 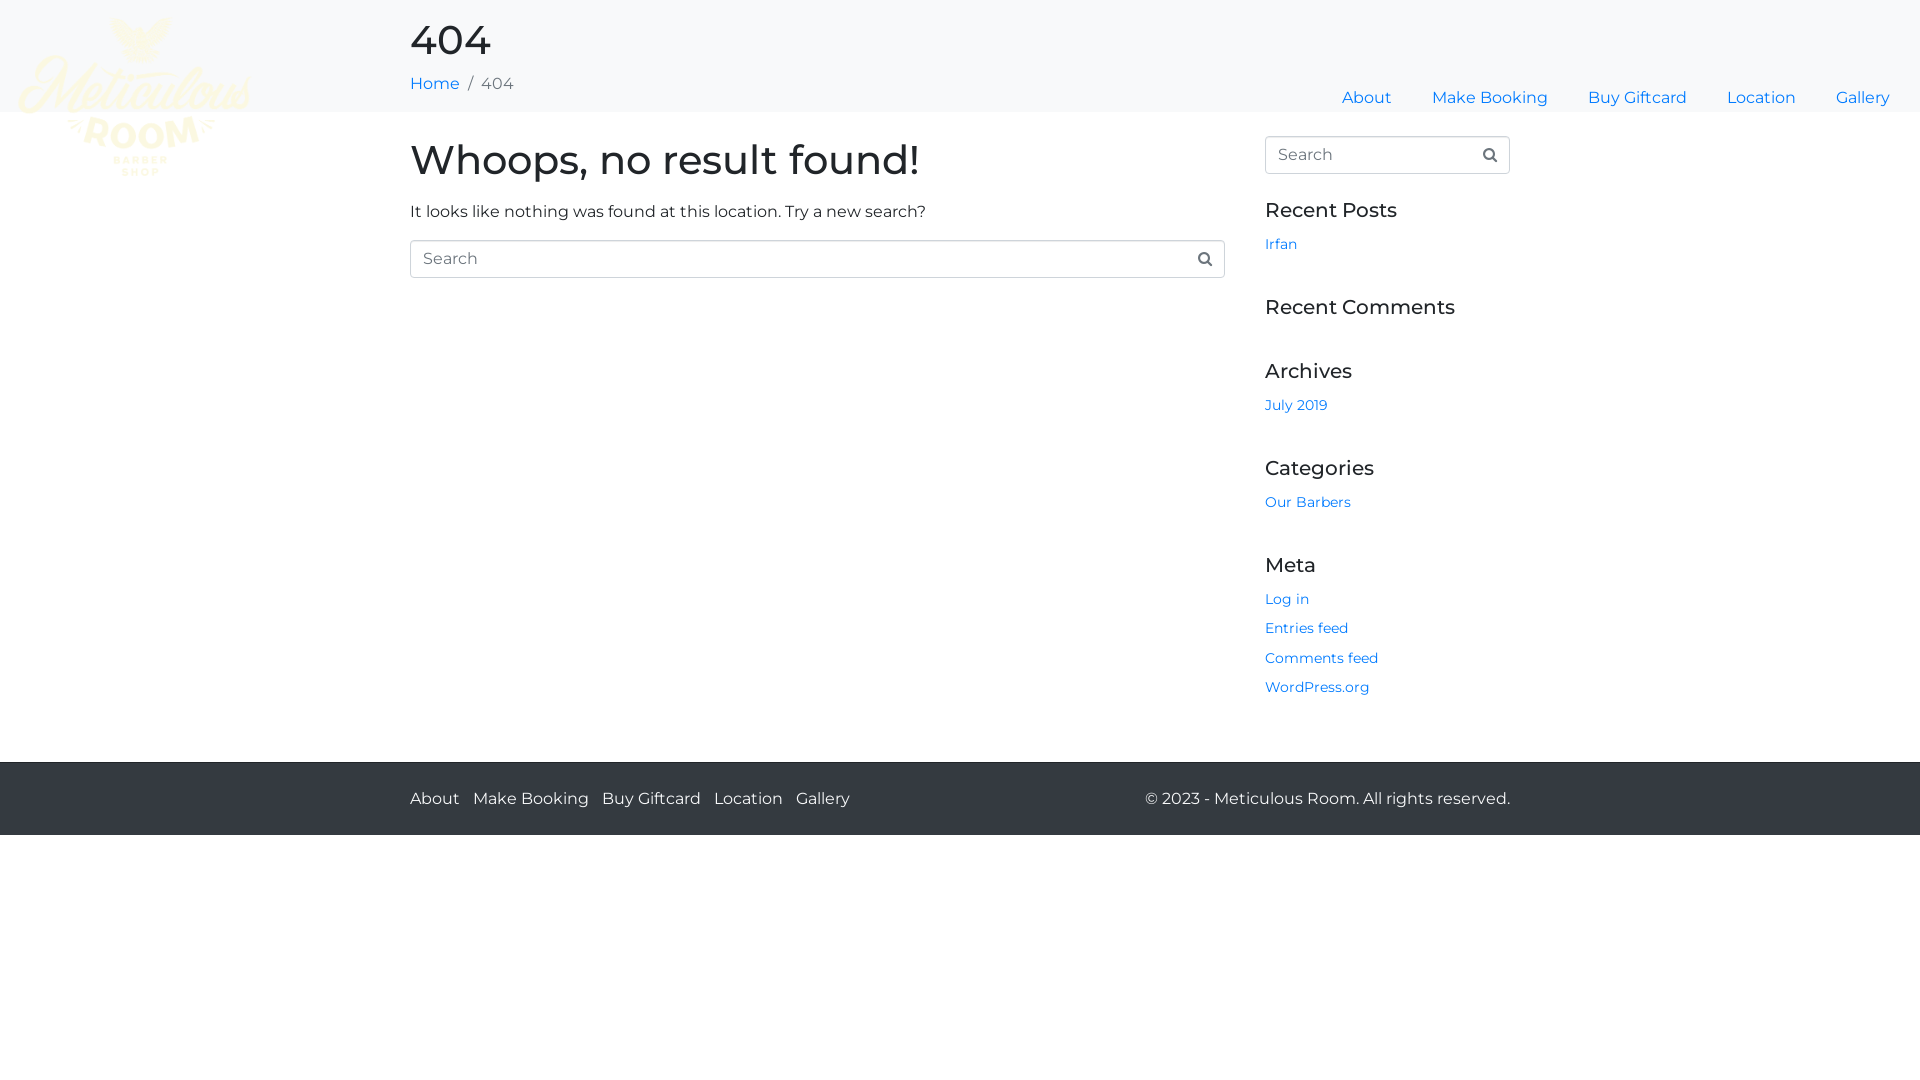 I want to click on Irfan, so click(x=1281, y=244).